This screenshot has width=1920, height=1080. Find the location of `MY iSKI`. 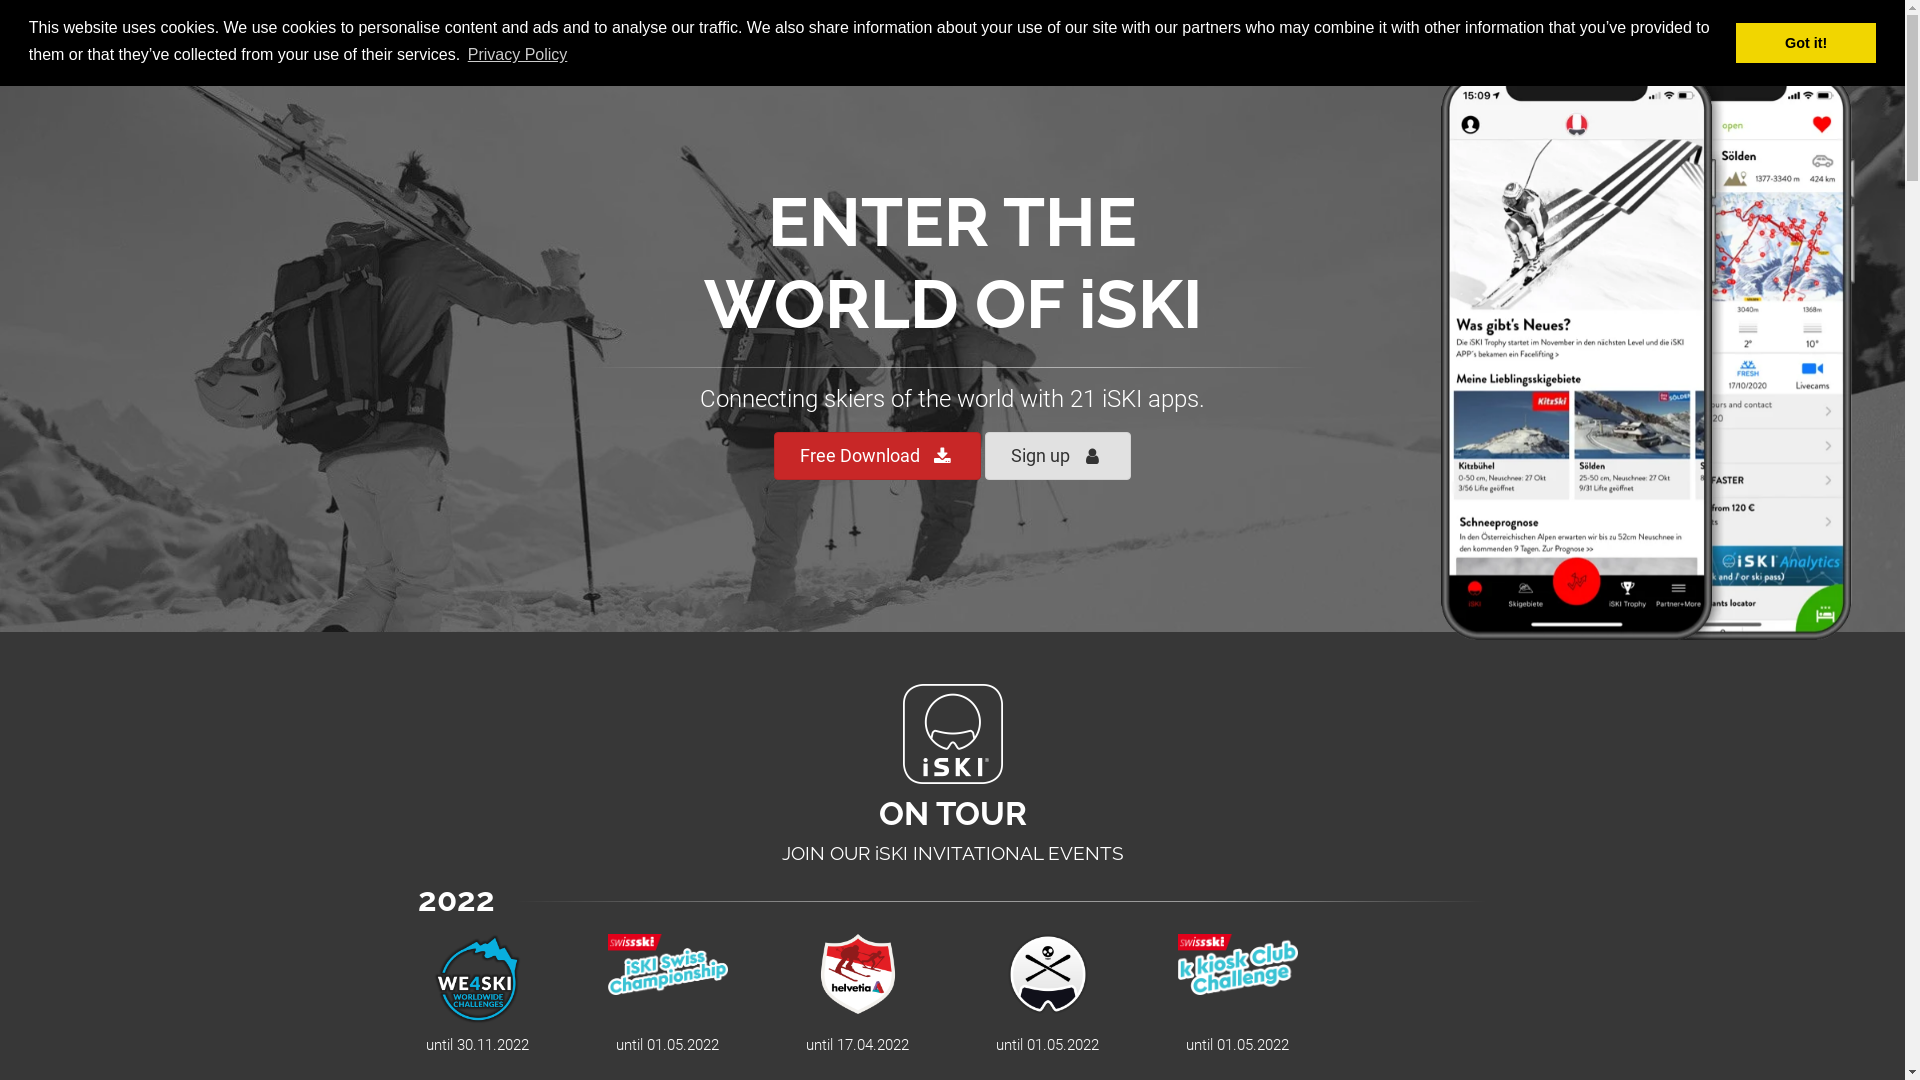

MY iSKI is located at coordinates (1260, 40).